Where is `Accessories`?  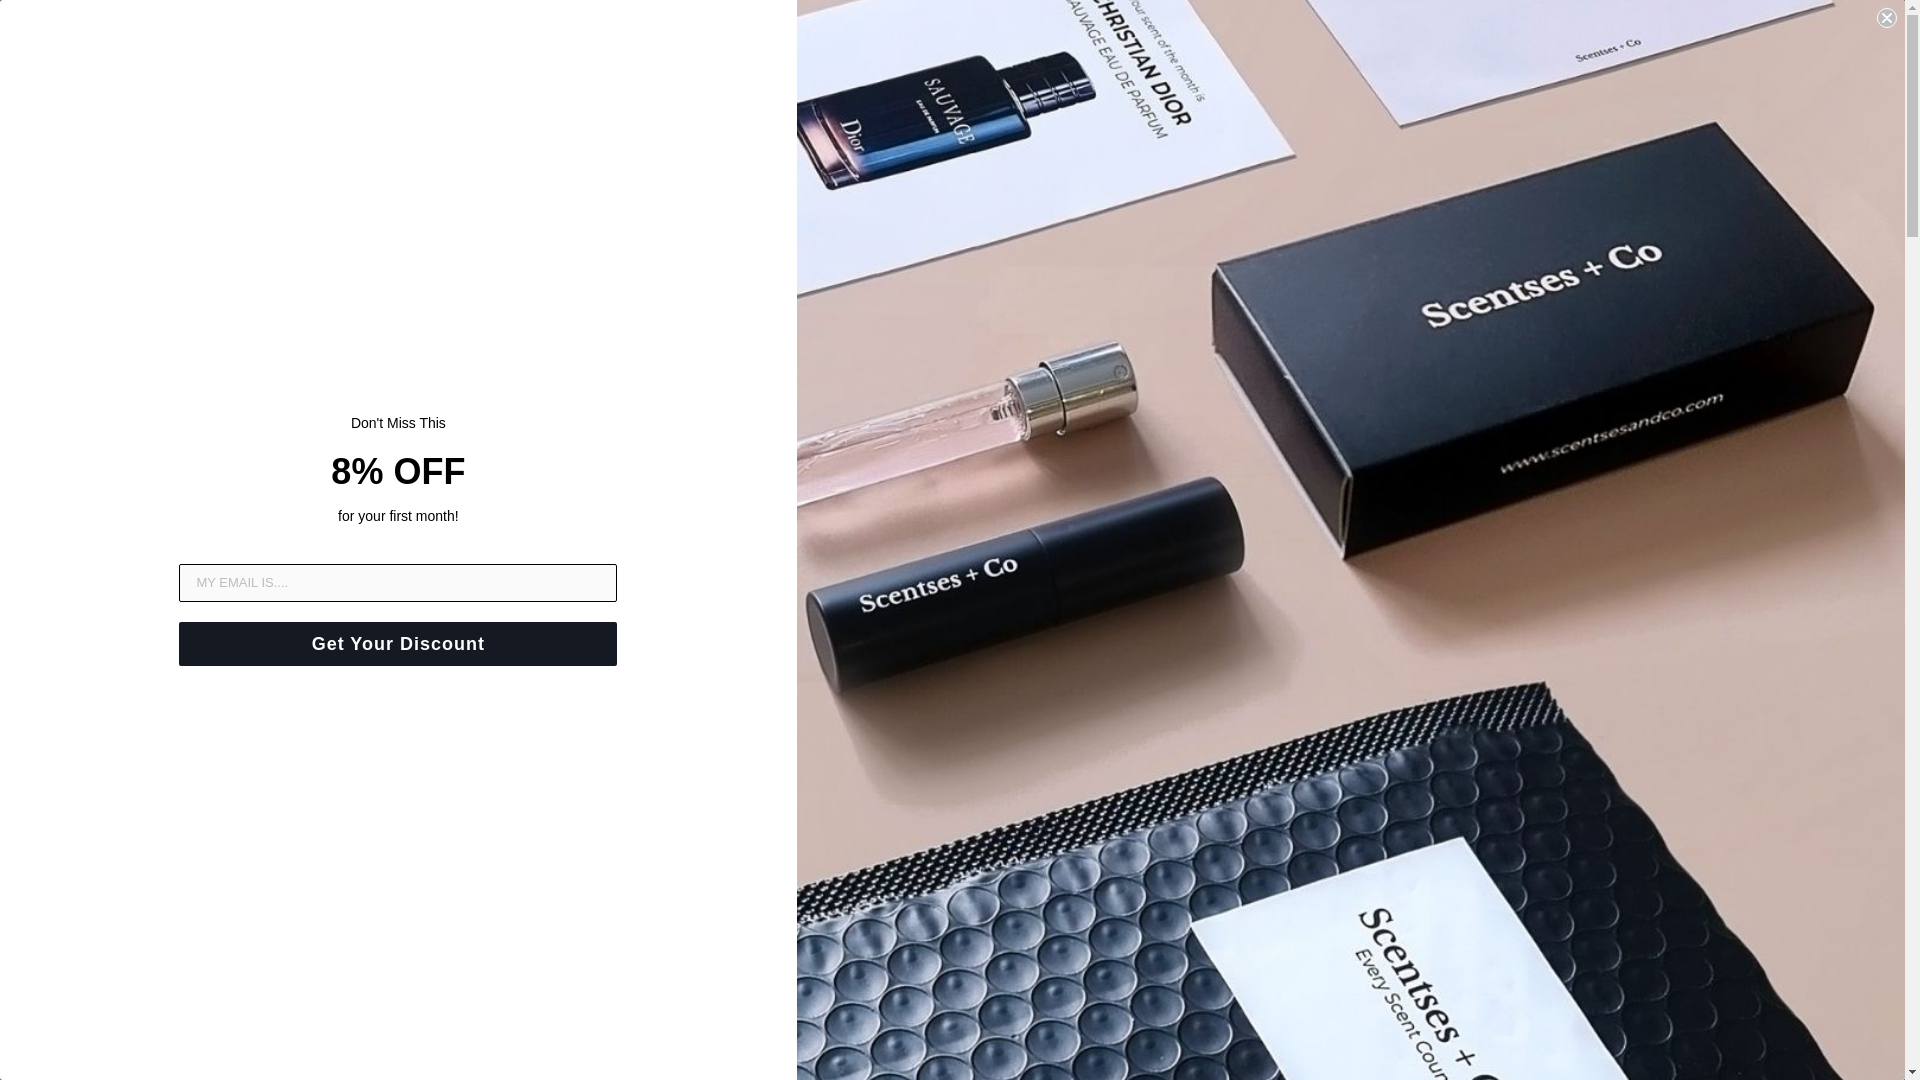
Accessories is located at coordinates (958, 39).